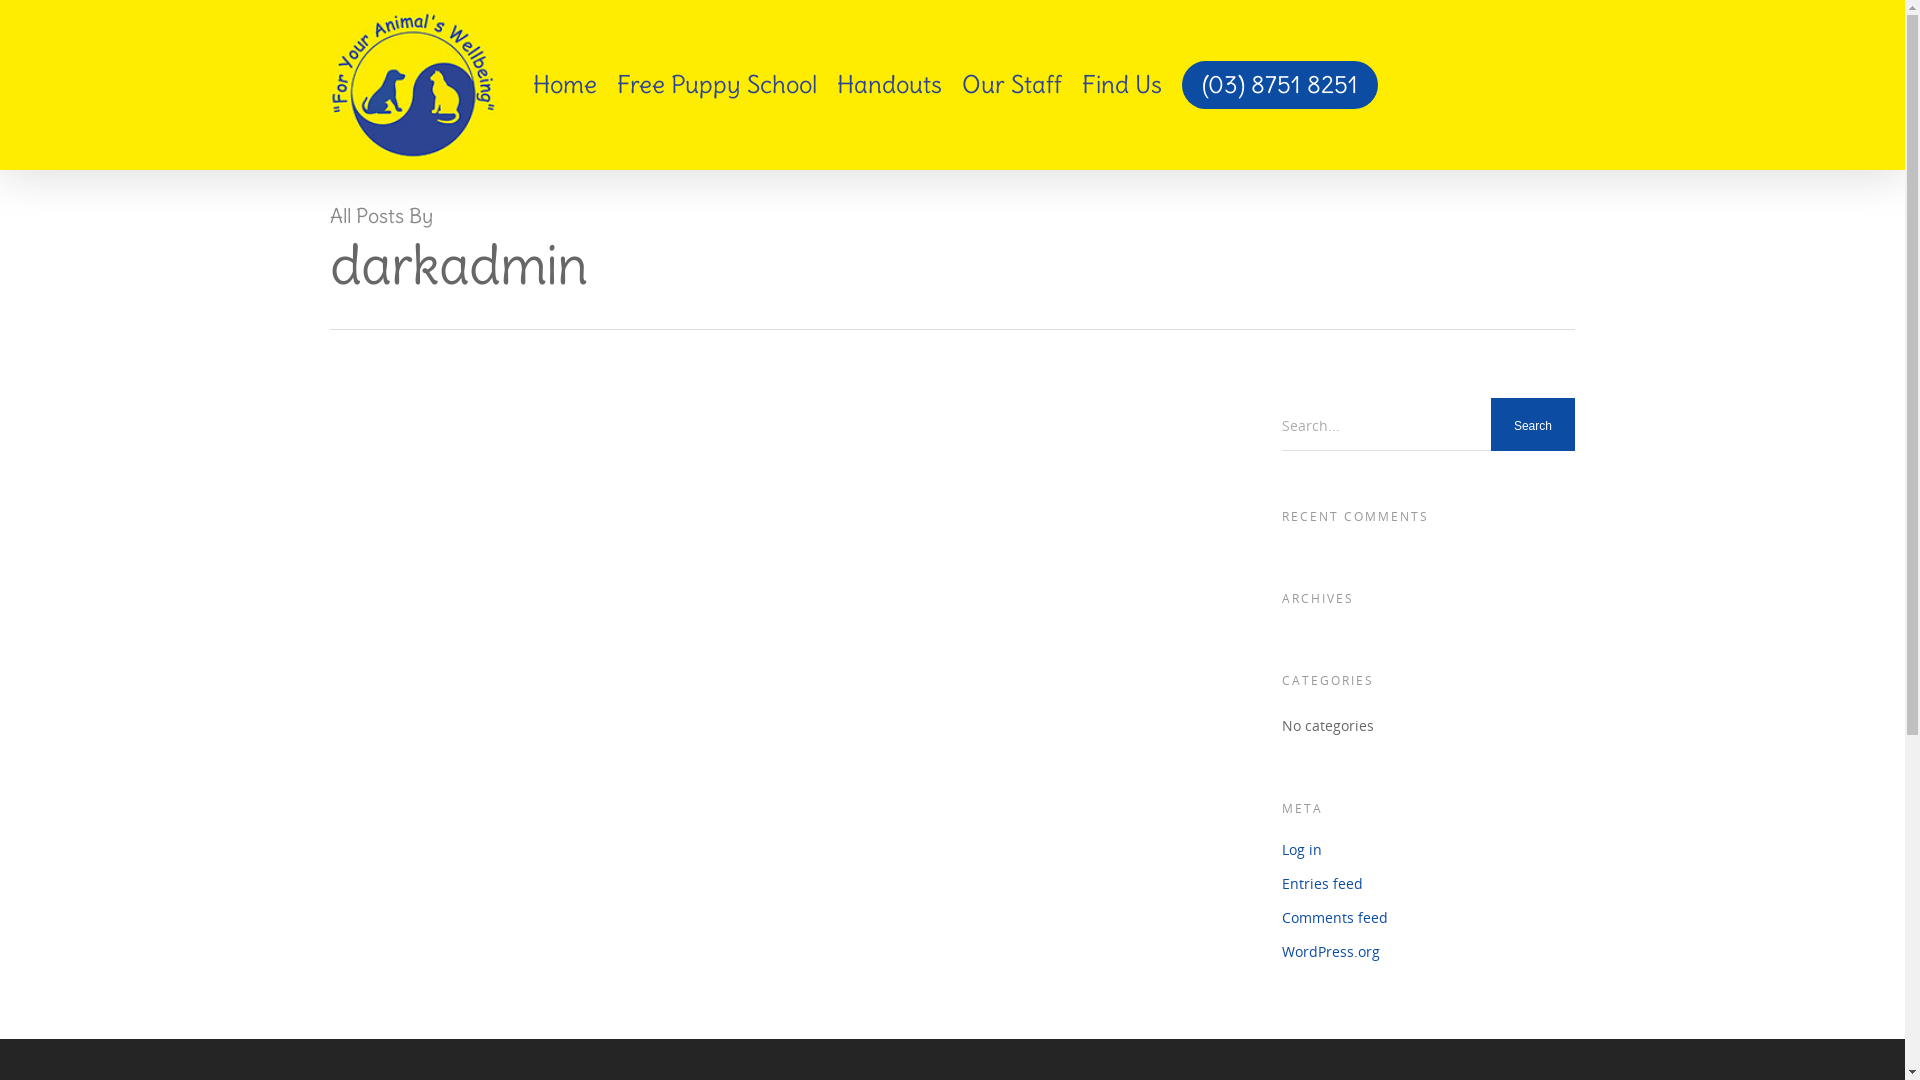  Describe the element at coordinates (565, 90) in the screenshot. I see `Home` at that location.